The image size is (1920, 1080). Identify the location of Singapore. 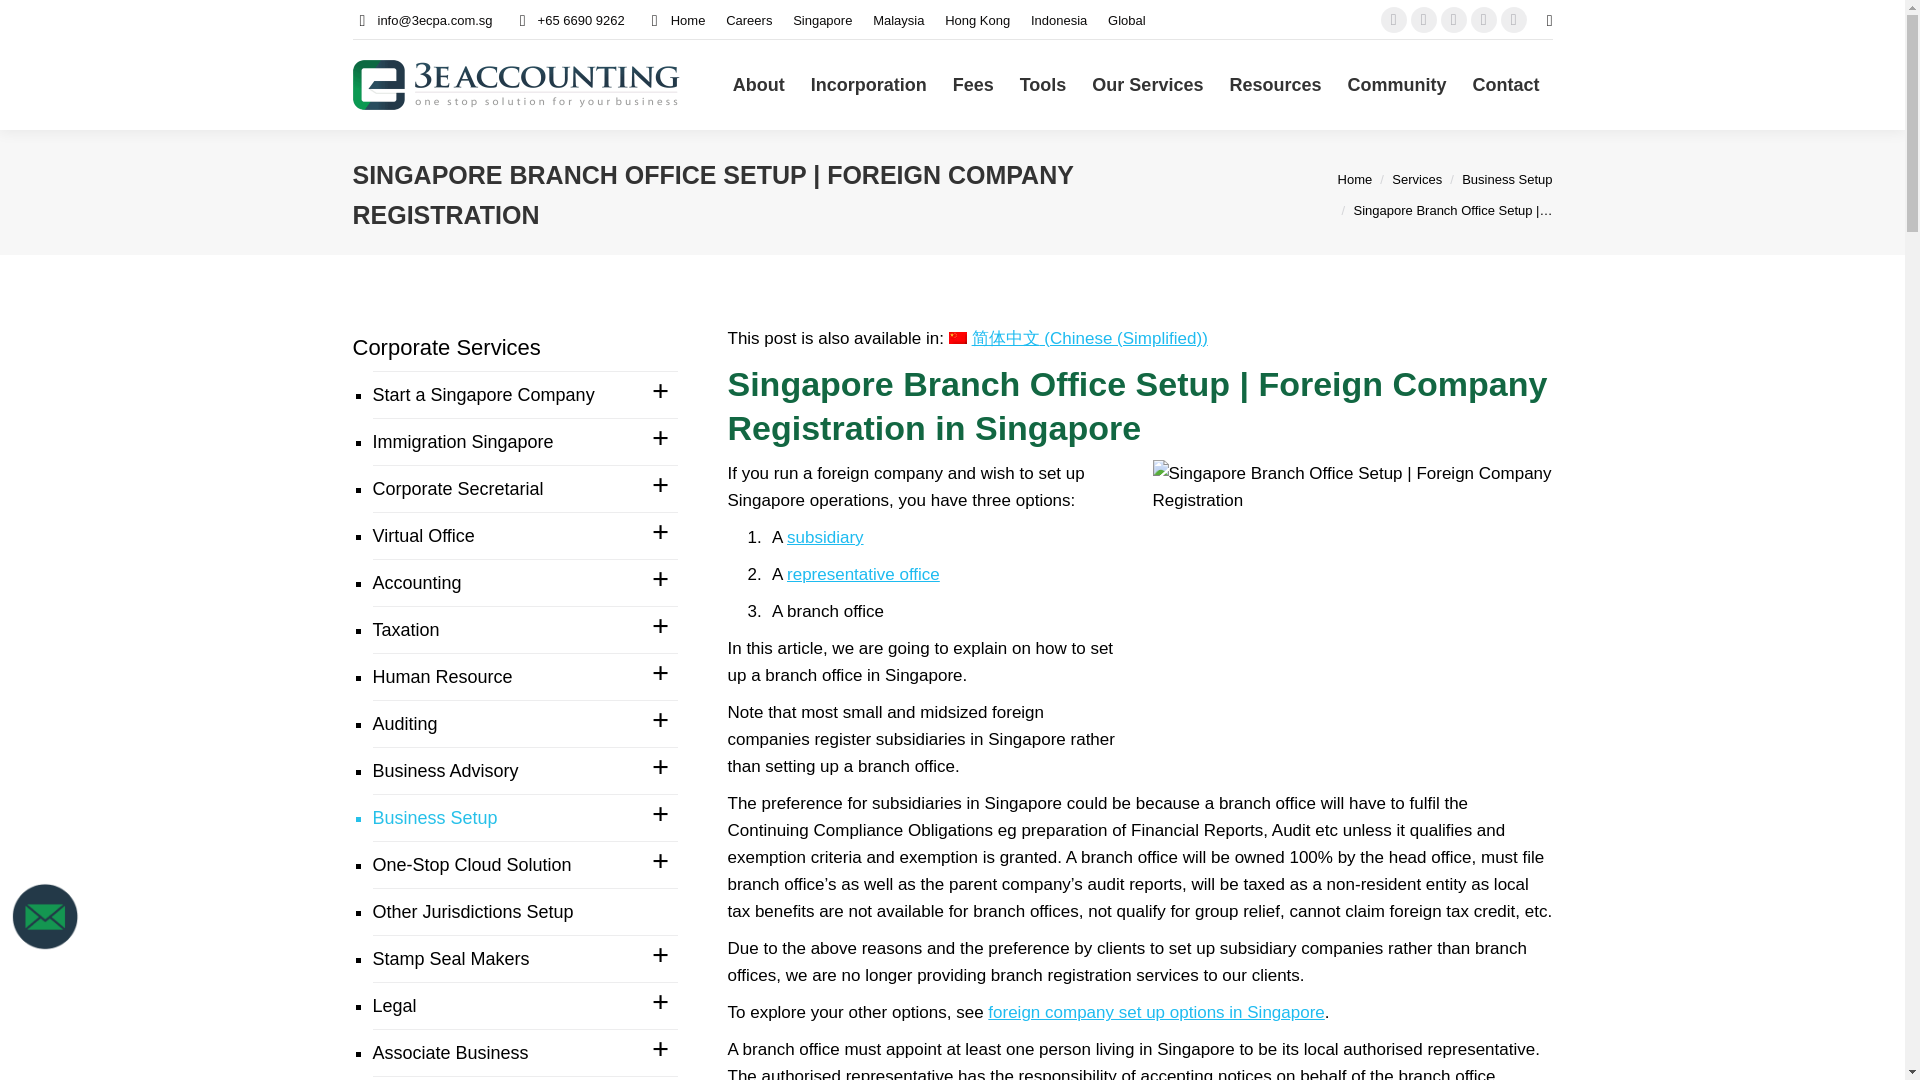
(822, 19).